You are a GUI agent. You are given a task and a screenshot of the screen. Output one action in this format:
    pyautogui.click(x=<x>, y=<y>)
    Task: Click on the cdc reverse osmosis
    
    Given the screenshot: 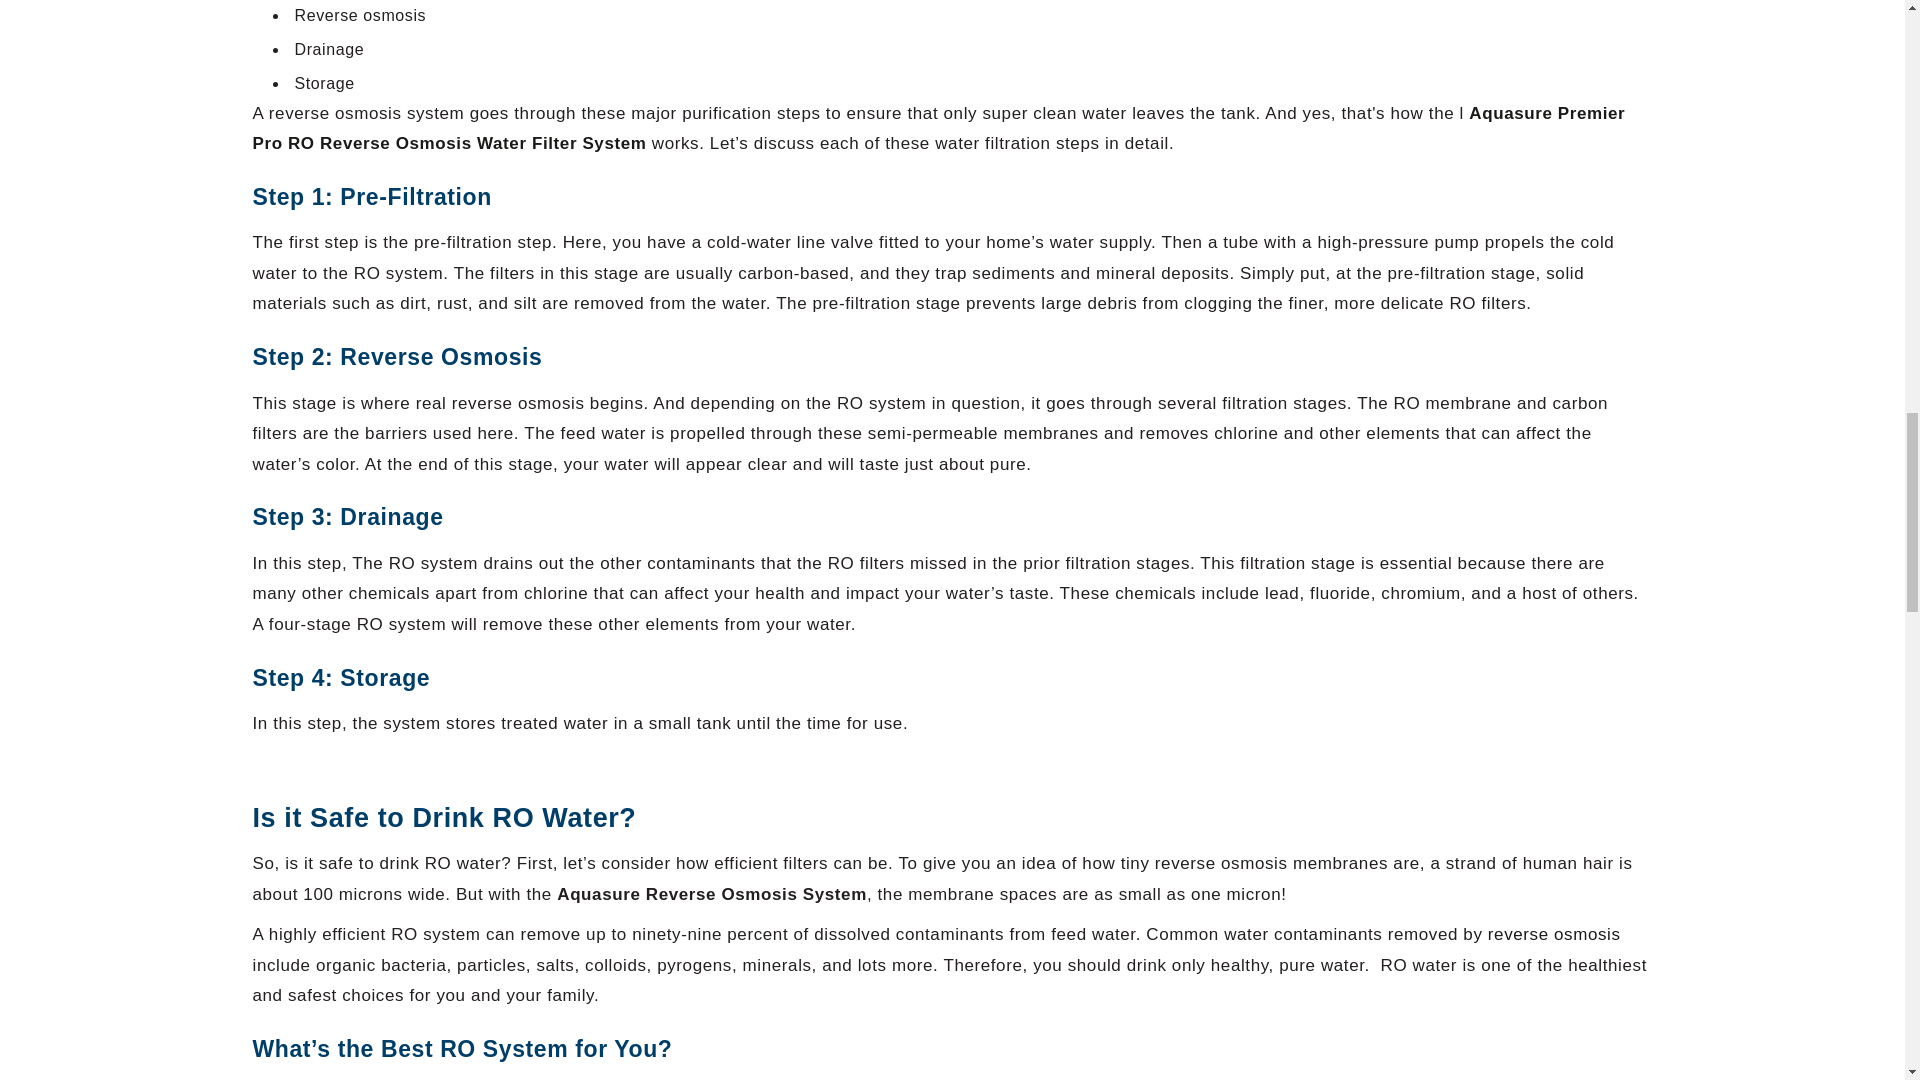 What is the action you would take?
    pyautogui.click(x=1554, y=935)
    